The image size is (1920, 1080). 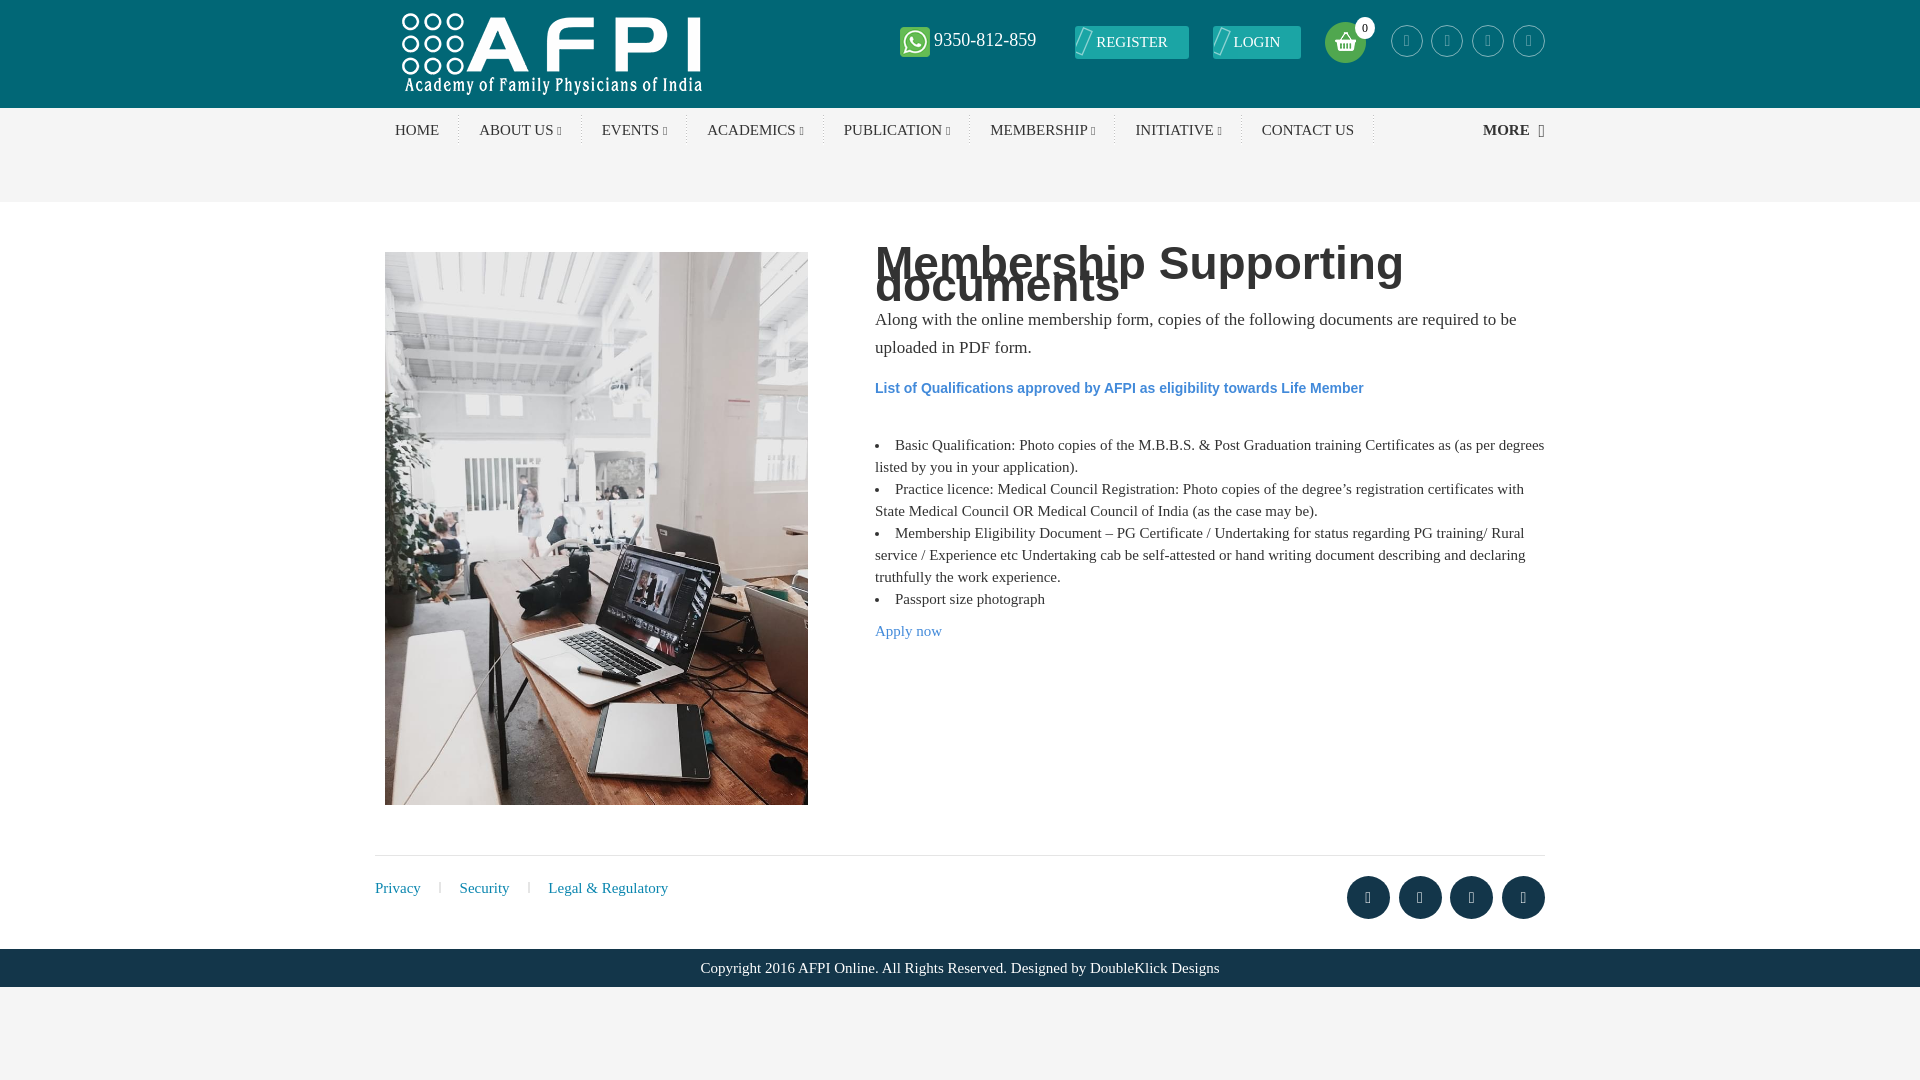 What do you see at coordinates (984, 40) in the screenshot?
I see `9350-812-859` at bounding box center [984, 40].